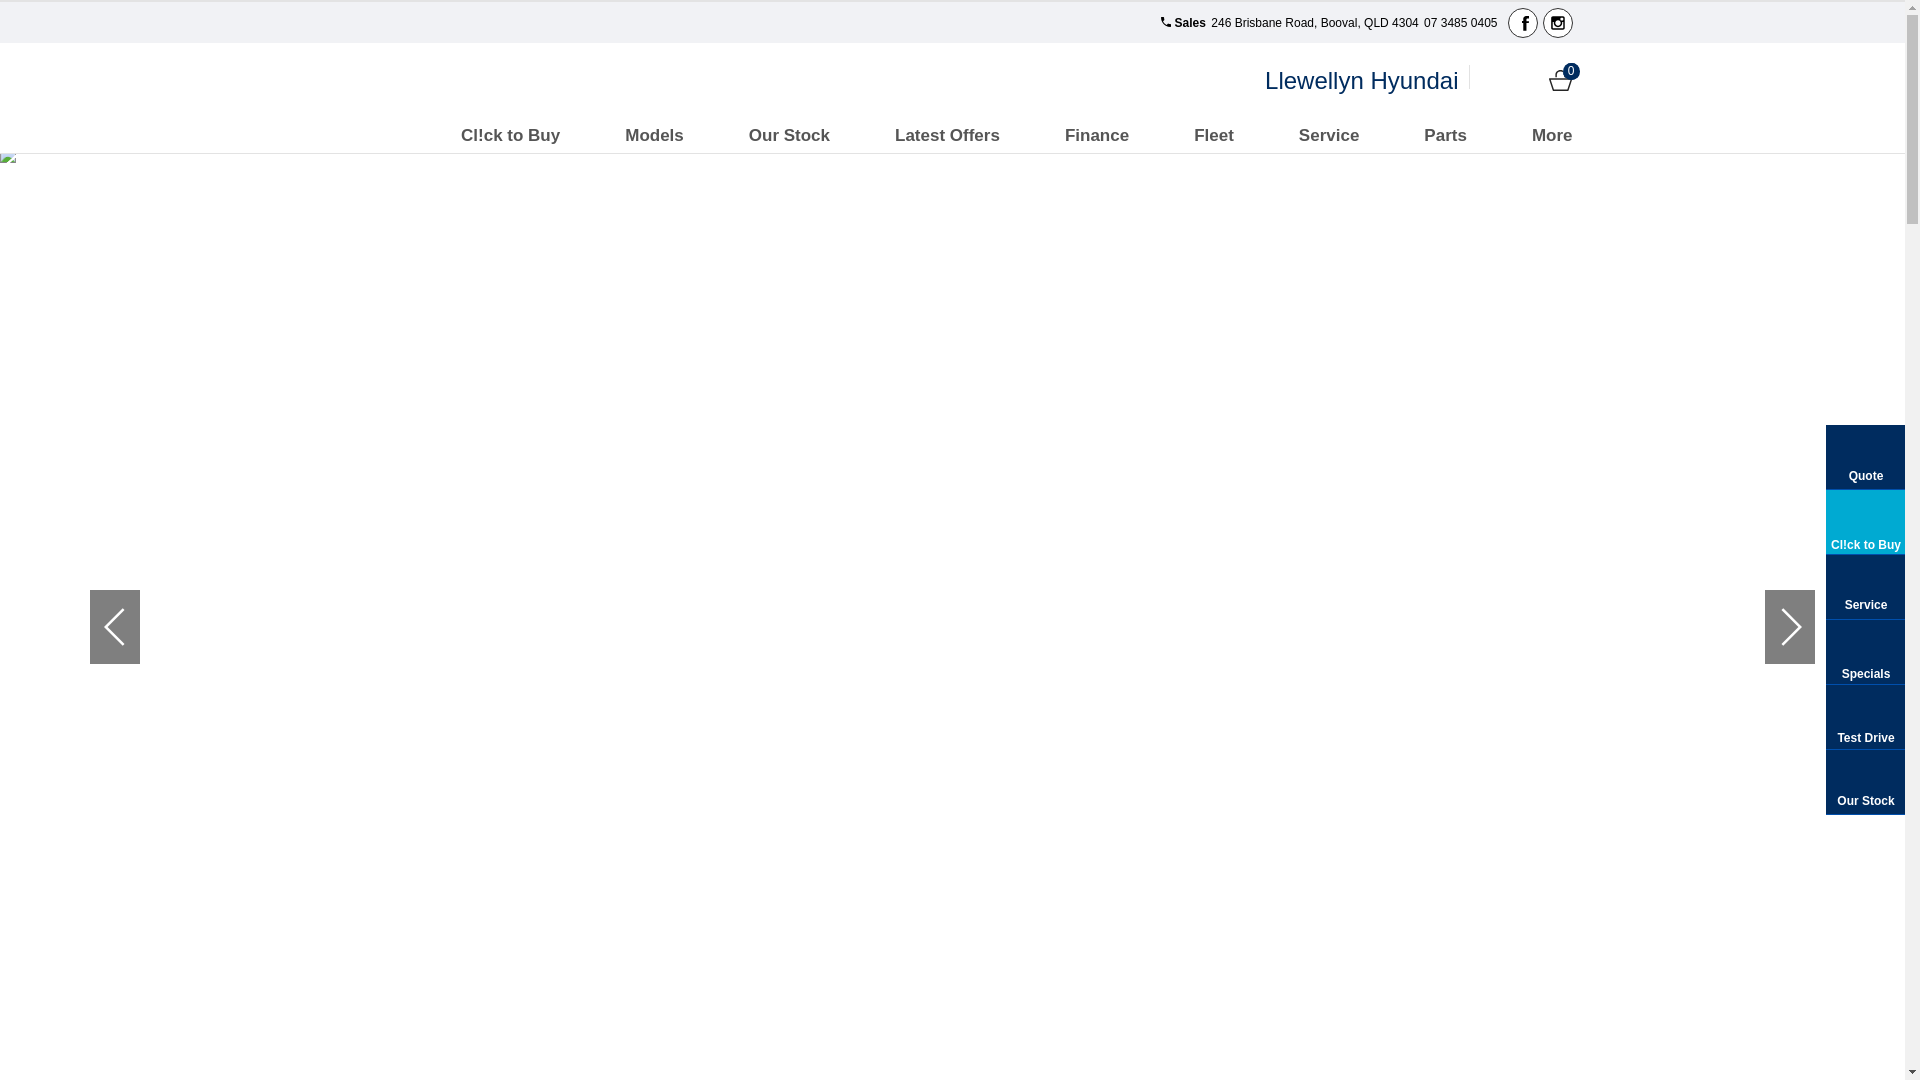 The height and width of the screenshot is (1080, 1920). What do you see at coordinates (1552, 136) in the screenshot?
I see `More` at bounding box center [1552, 136].